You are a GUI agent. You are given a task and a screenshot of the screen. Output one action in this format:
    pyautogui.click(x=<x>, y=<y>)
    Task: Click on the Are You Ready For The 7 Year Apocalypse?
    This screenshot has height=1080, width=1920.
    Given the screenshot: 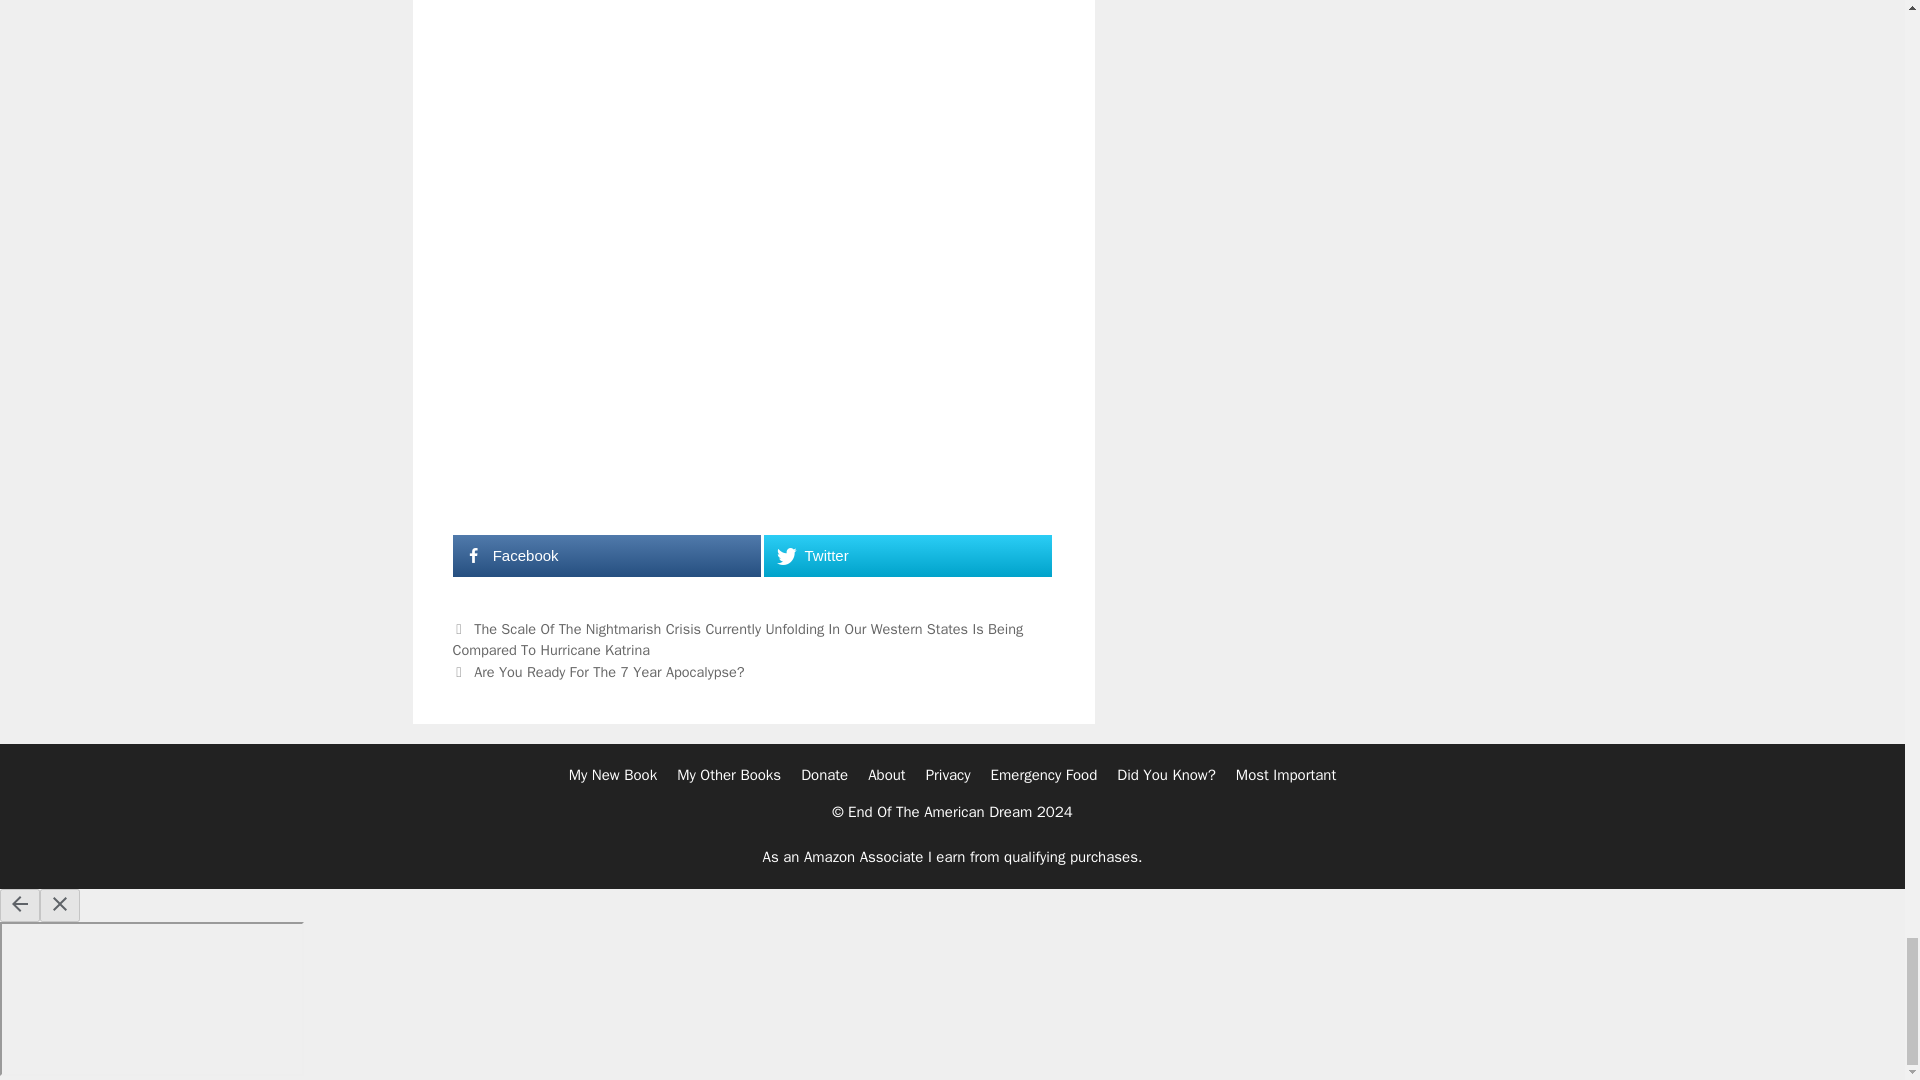 What is the action you would take?
    pyautogui.click(x=609, y=672)
    